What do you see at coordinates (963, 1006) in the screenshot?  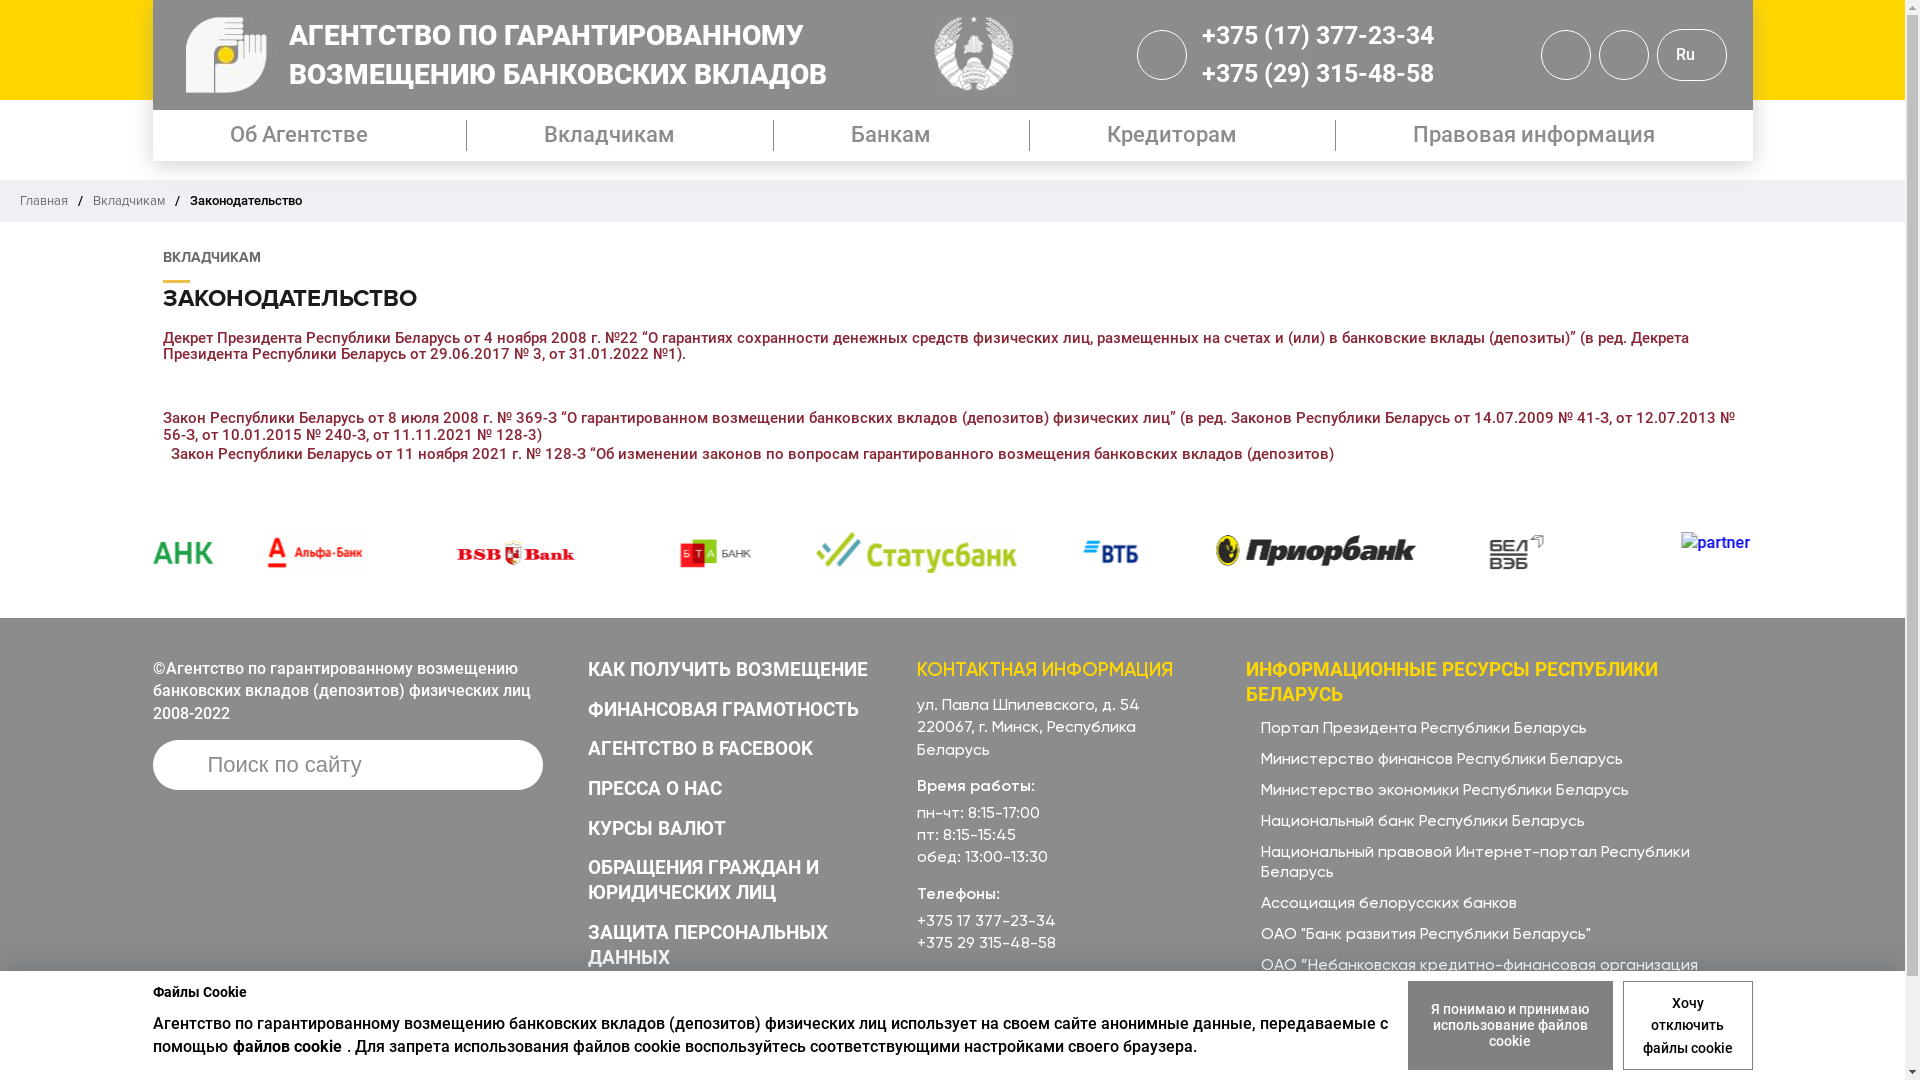 I see `info@adc.by` at bounding box center [963, 1006].